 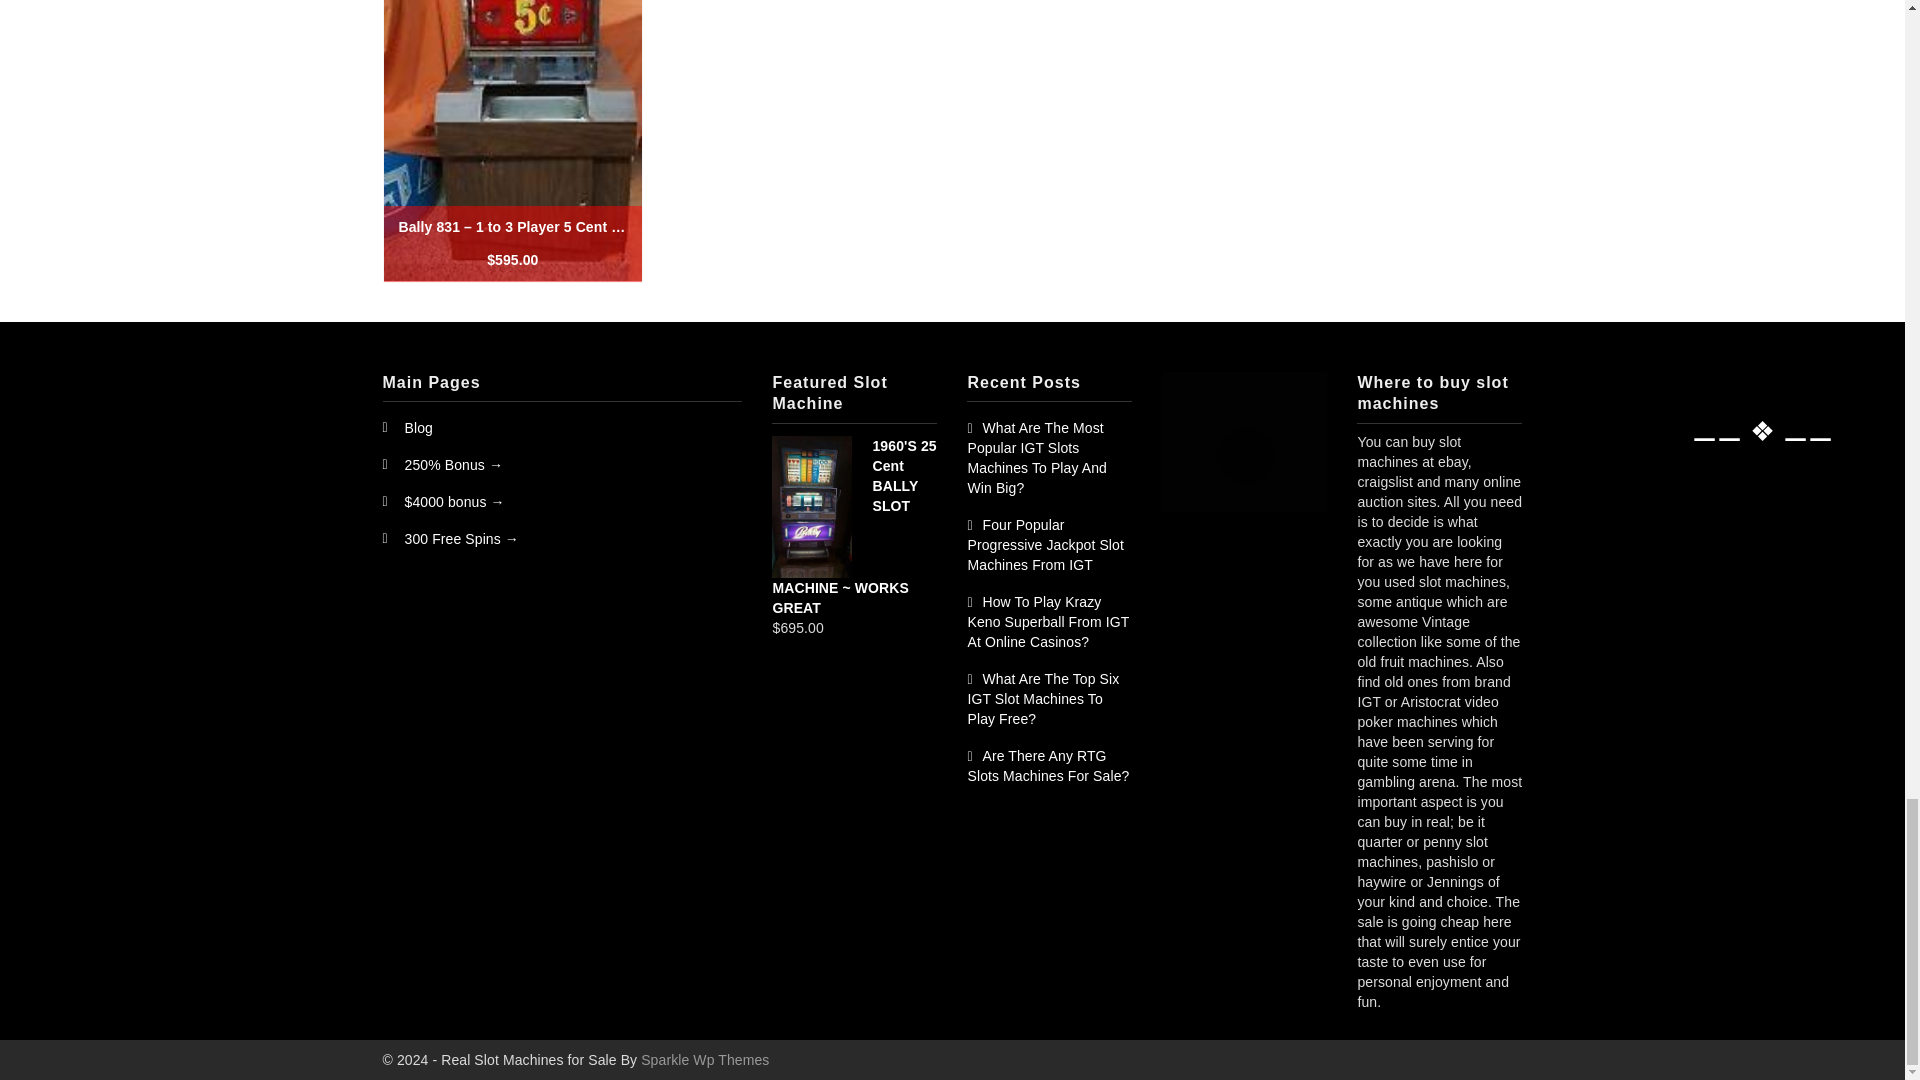 What do you see at coordinates (418, 428) in the screenshot?
I see `Blog` at bounding box center [418, 428].